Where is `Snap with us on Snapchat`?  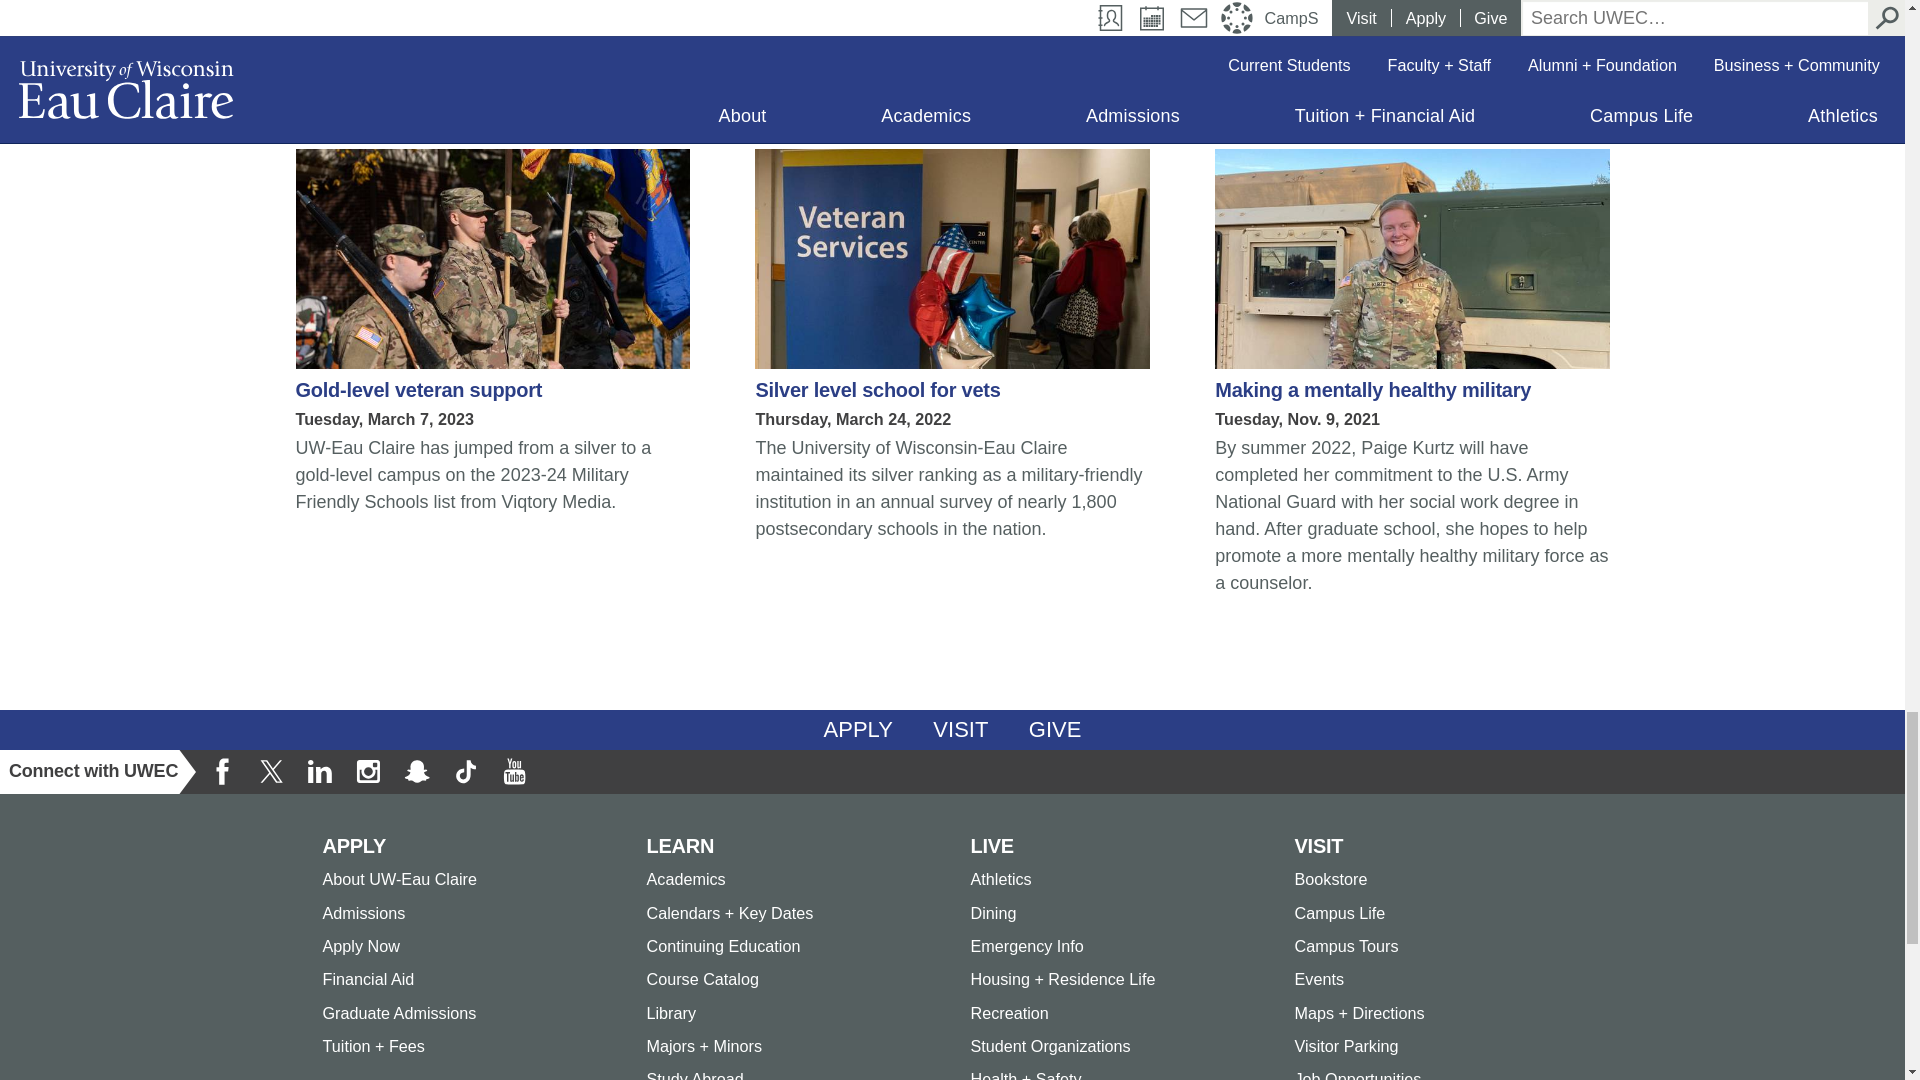
Snap with us on Snapchat is located at coordinates (417, 771).